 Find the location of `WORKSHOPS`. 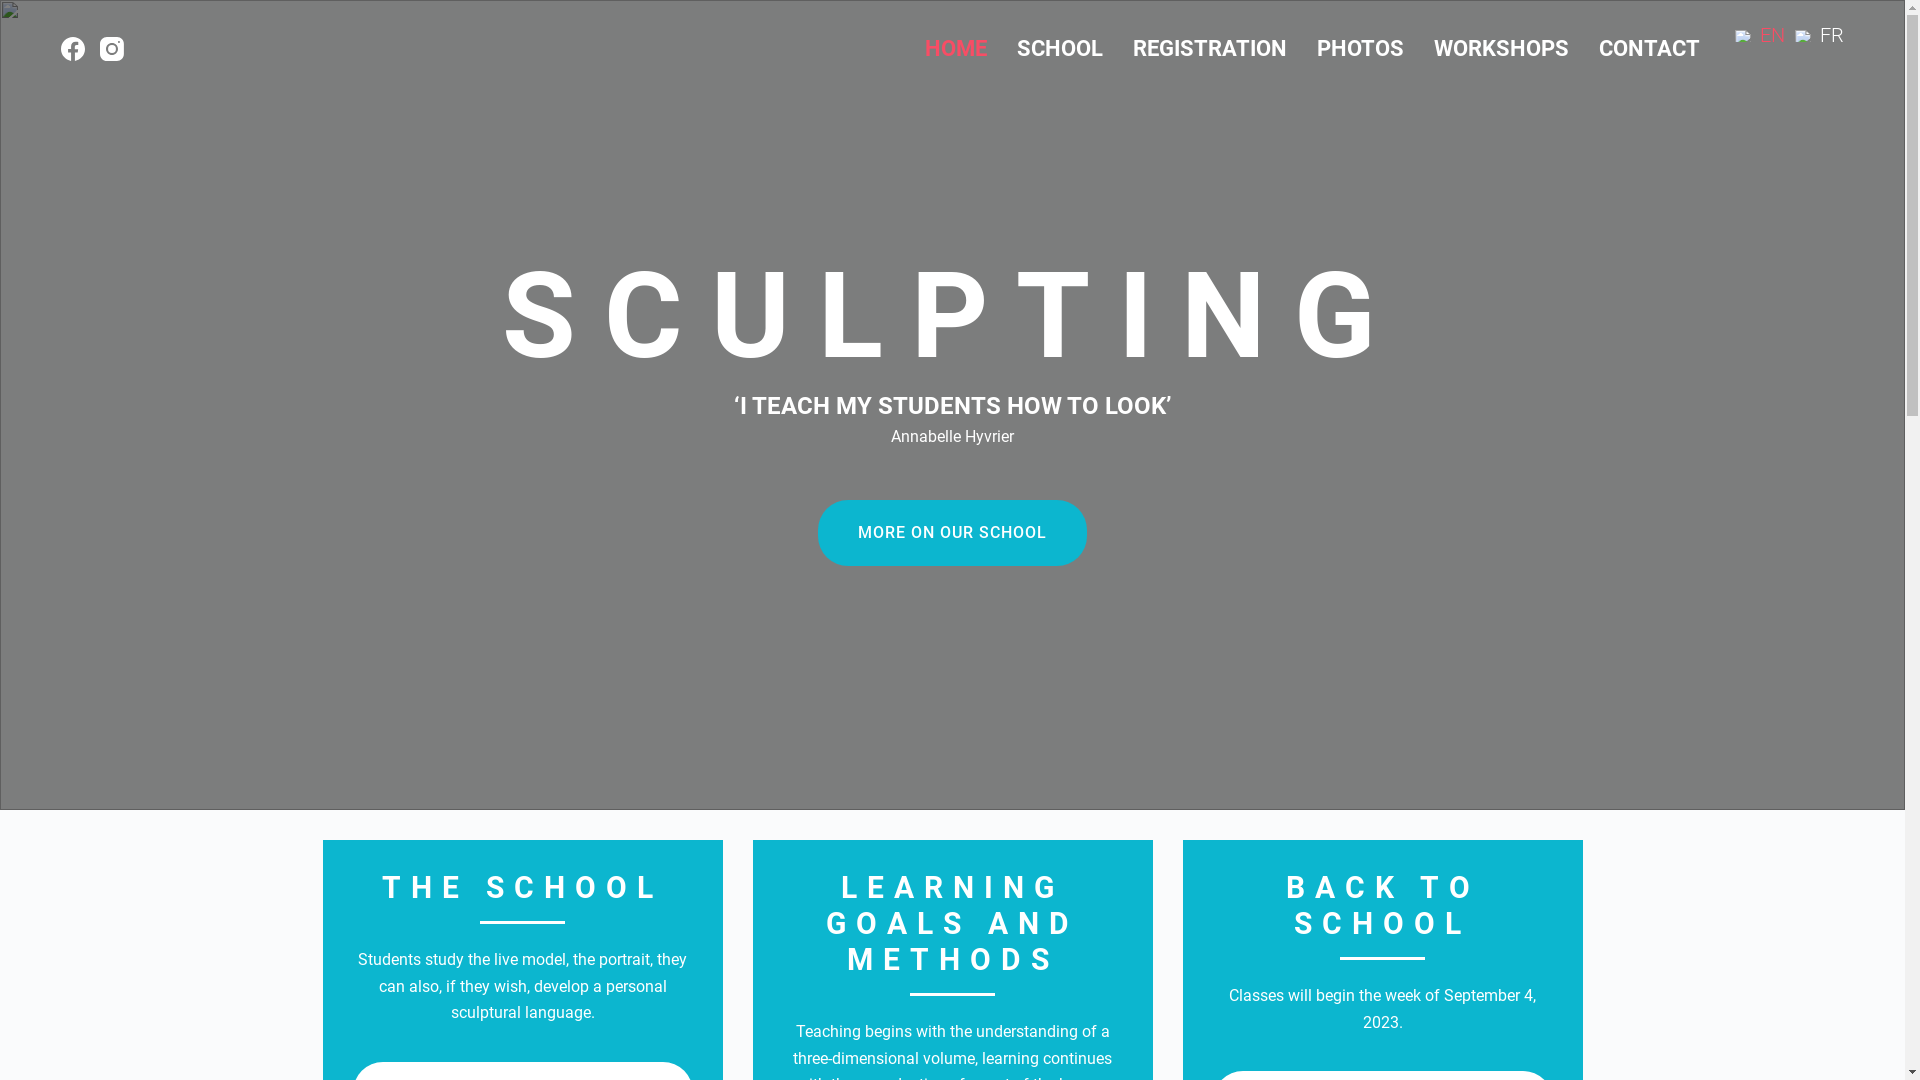

WORKSHOPS is located at coordinates (1502, 49).